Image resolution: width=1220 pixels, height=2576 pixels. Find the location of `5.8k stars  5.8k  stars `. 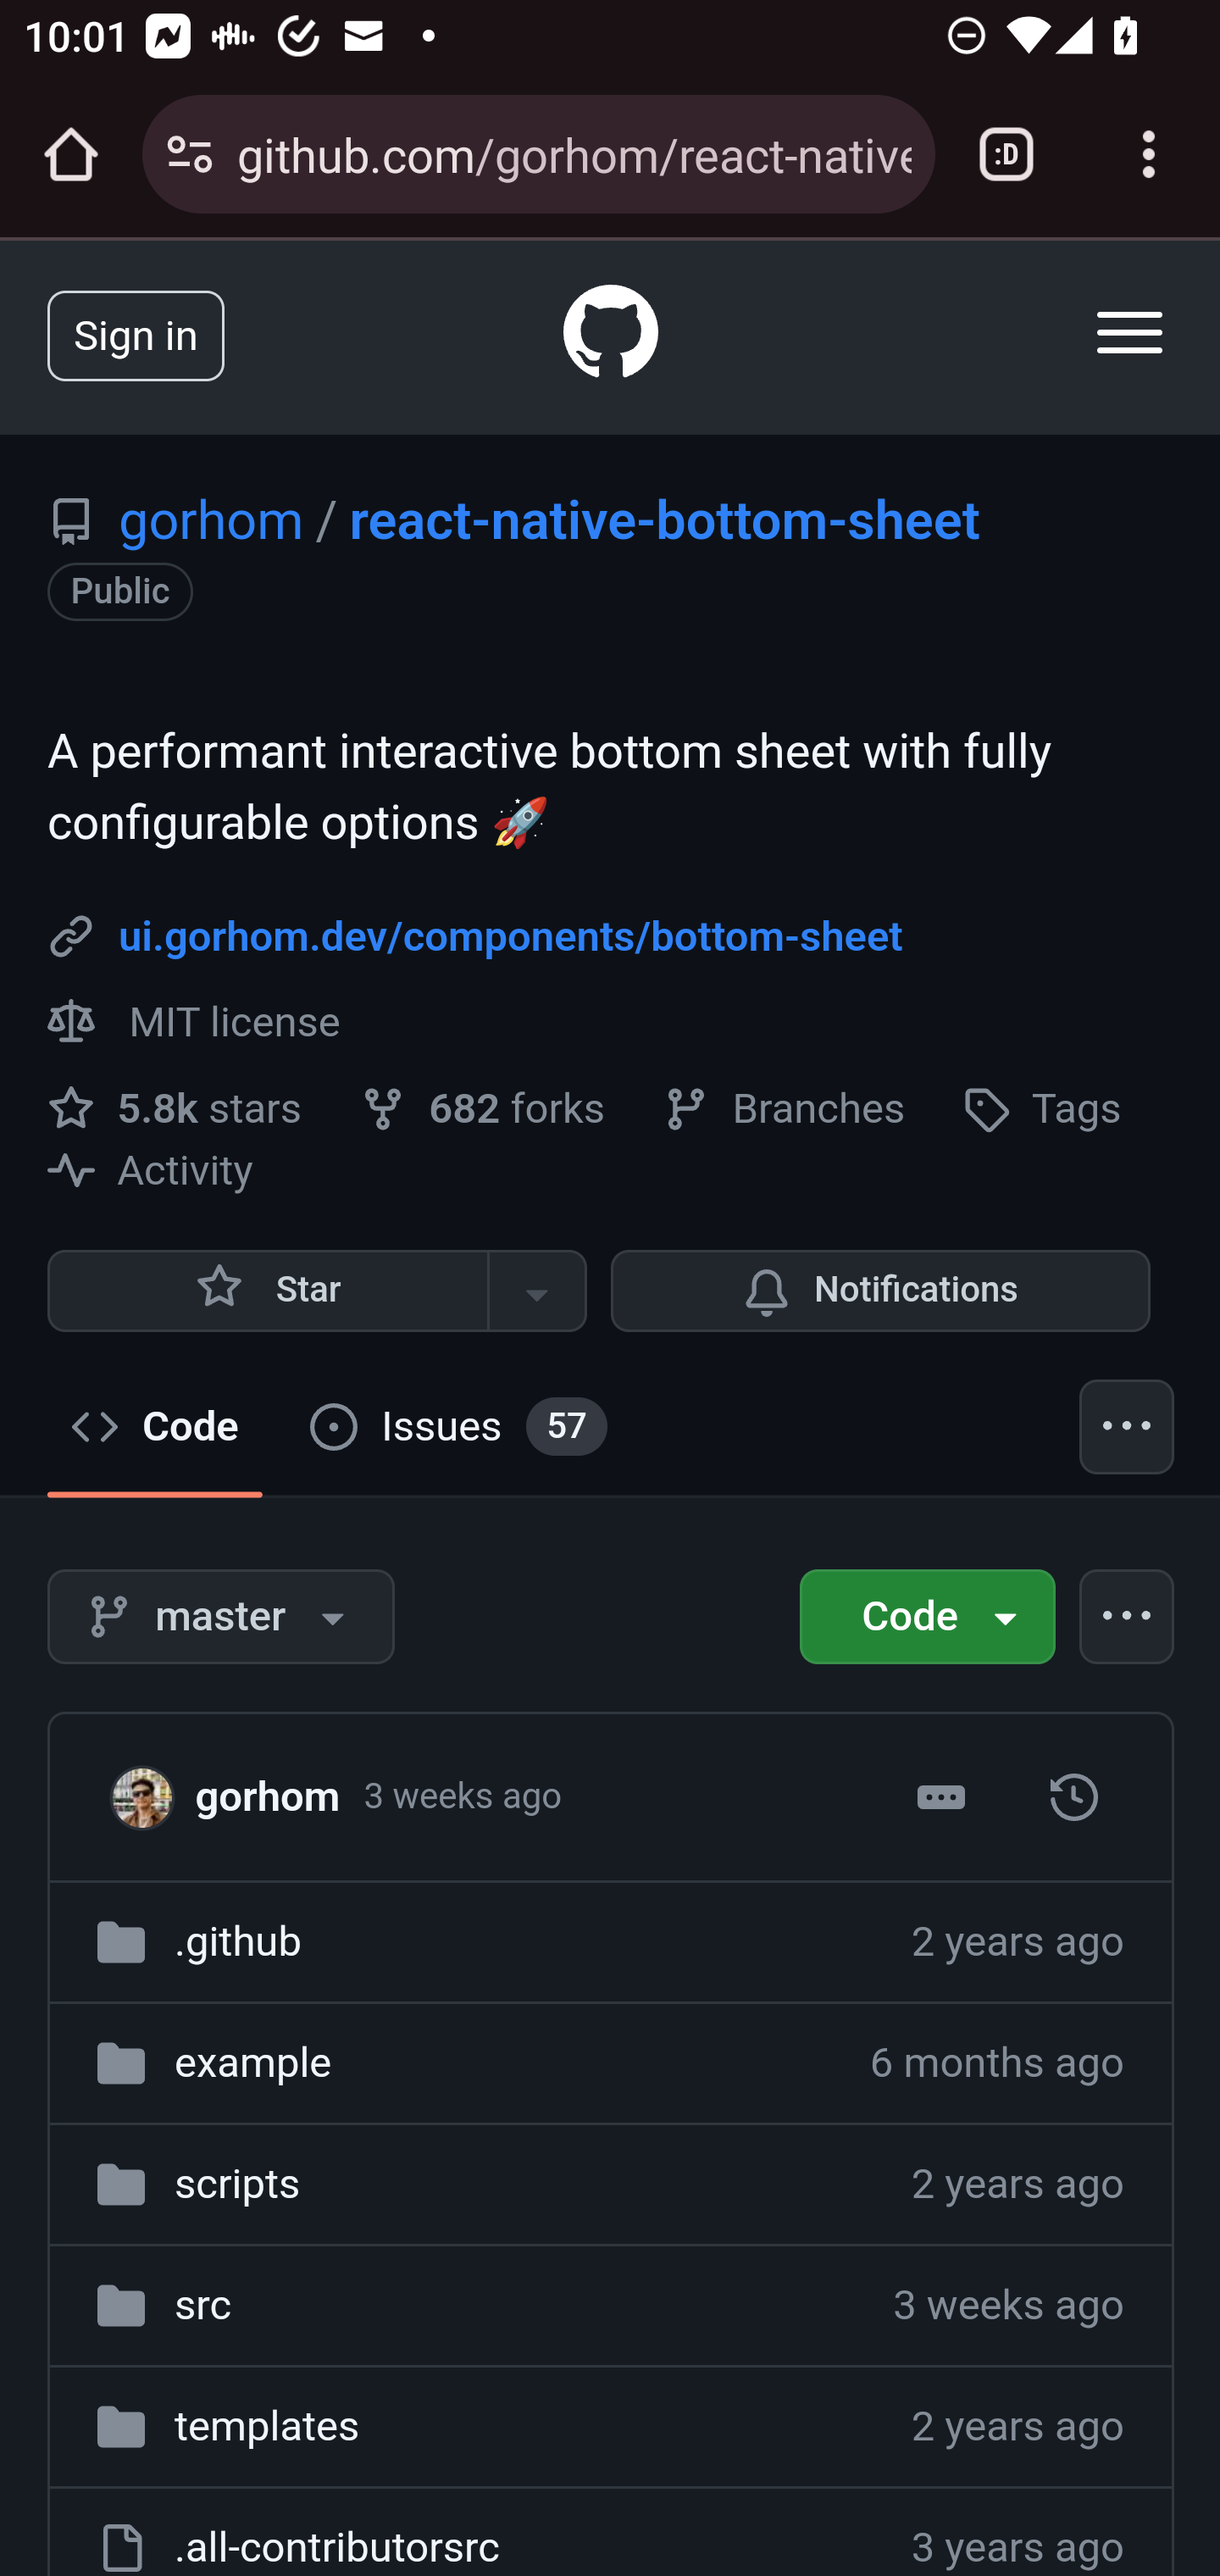

5.8k stars  5.8k  stars  is located at coordinates (181, 1107).